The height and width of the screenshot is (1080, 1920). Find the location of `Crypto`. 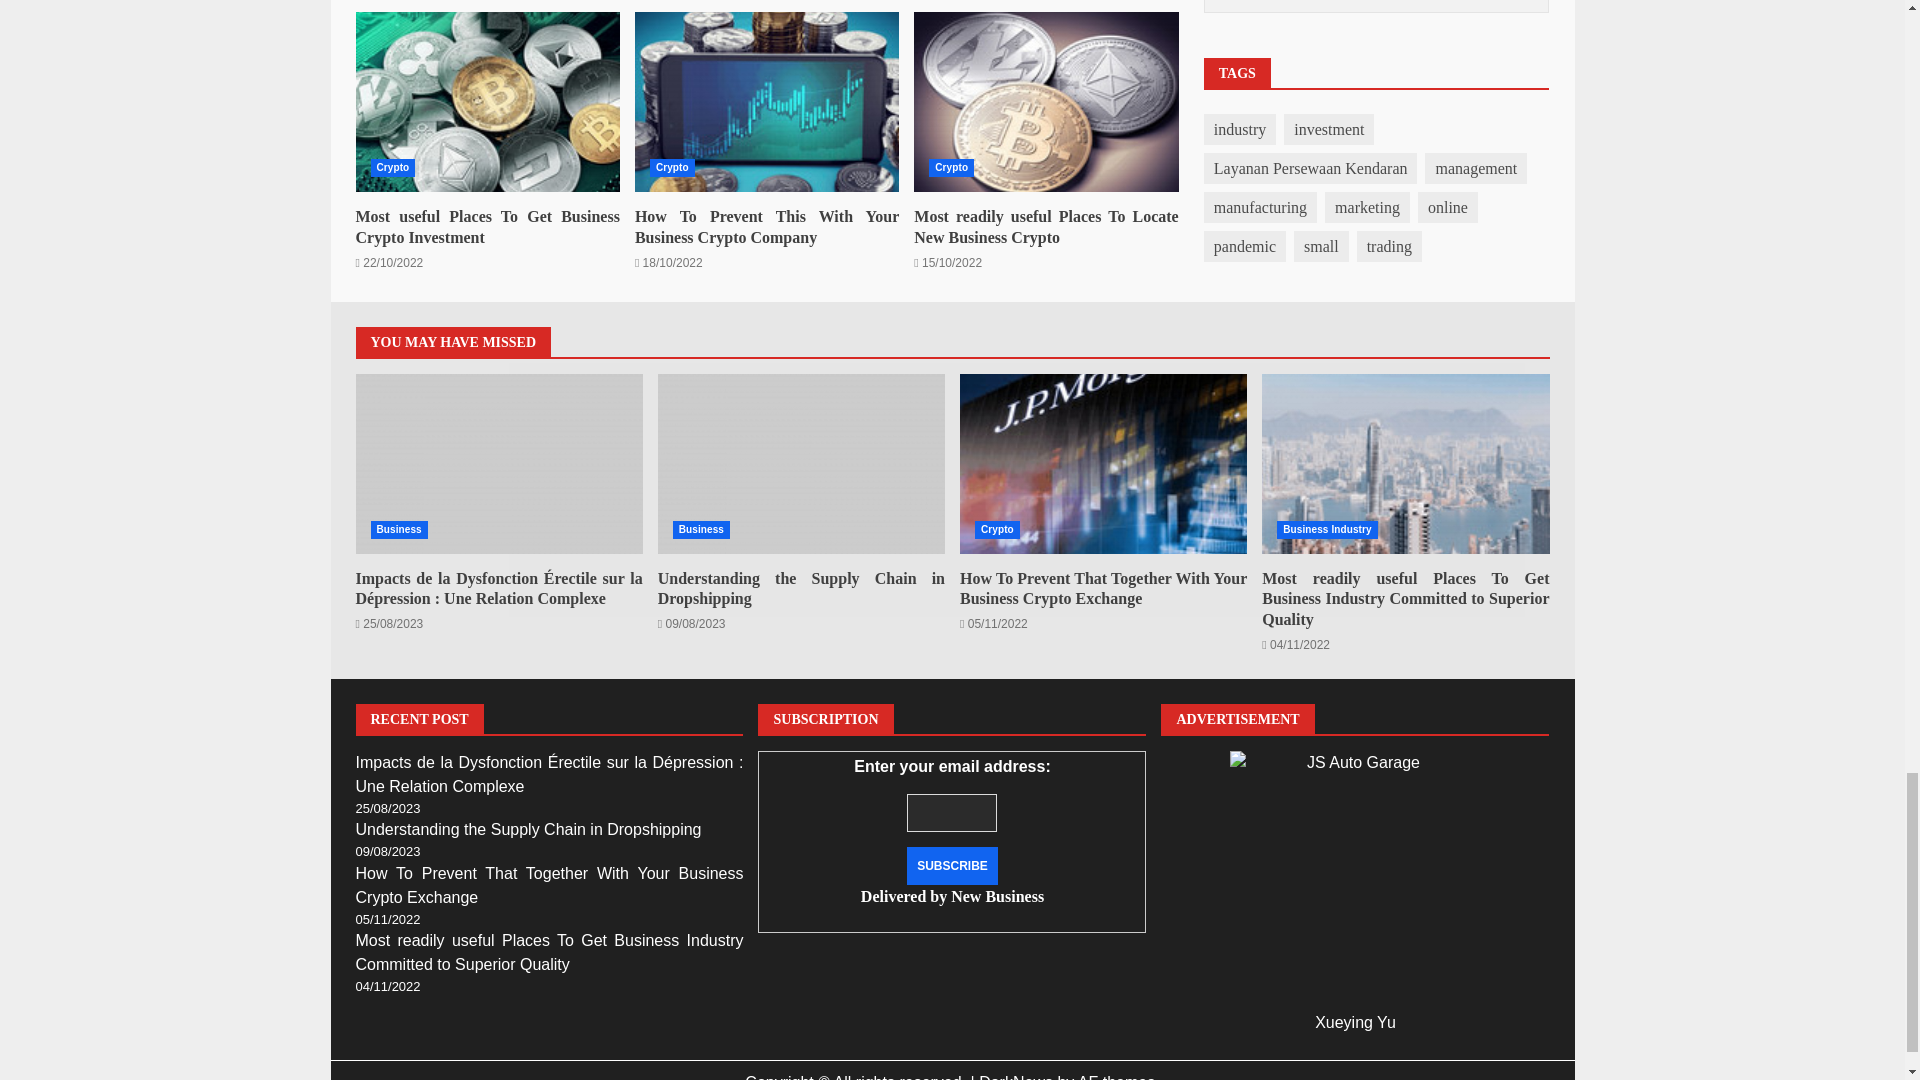

Crypto is located at coordinates (392, 168).